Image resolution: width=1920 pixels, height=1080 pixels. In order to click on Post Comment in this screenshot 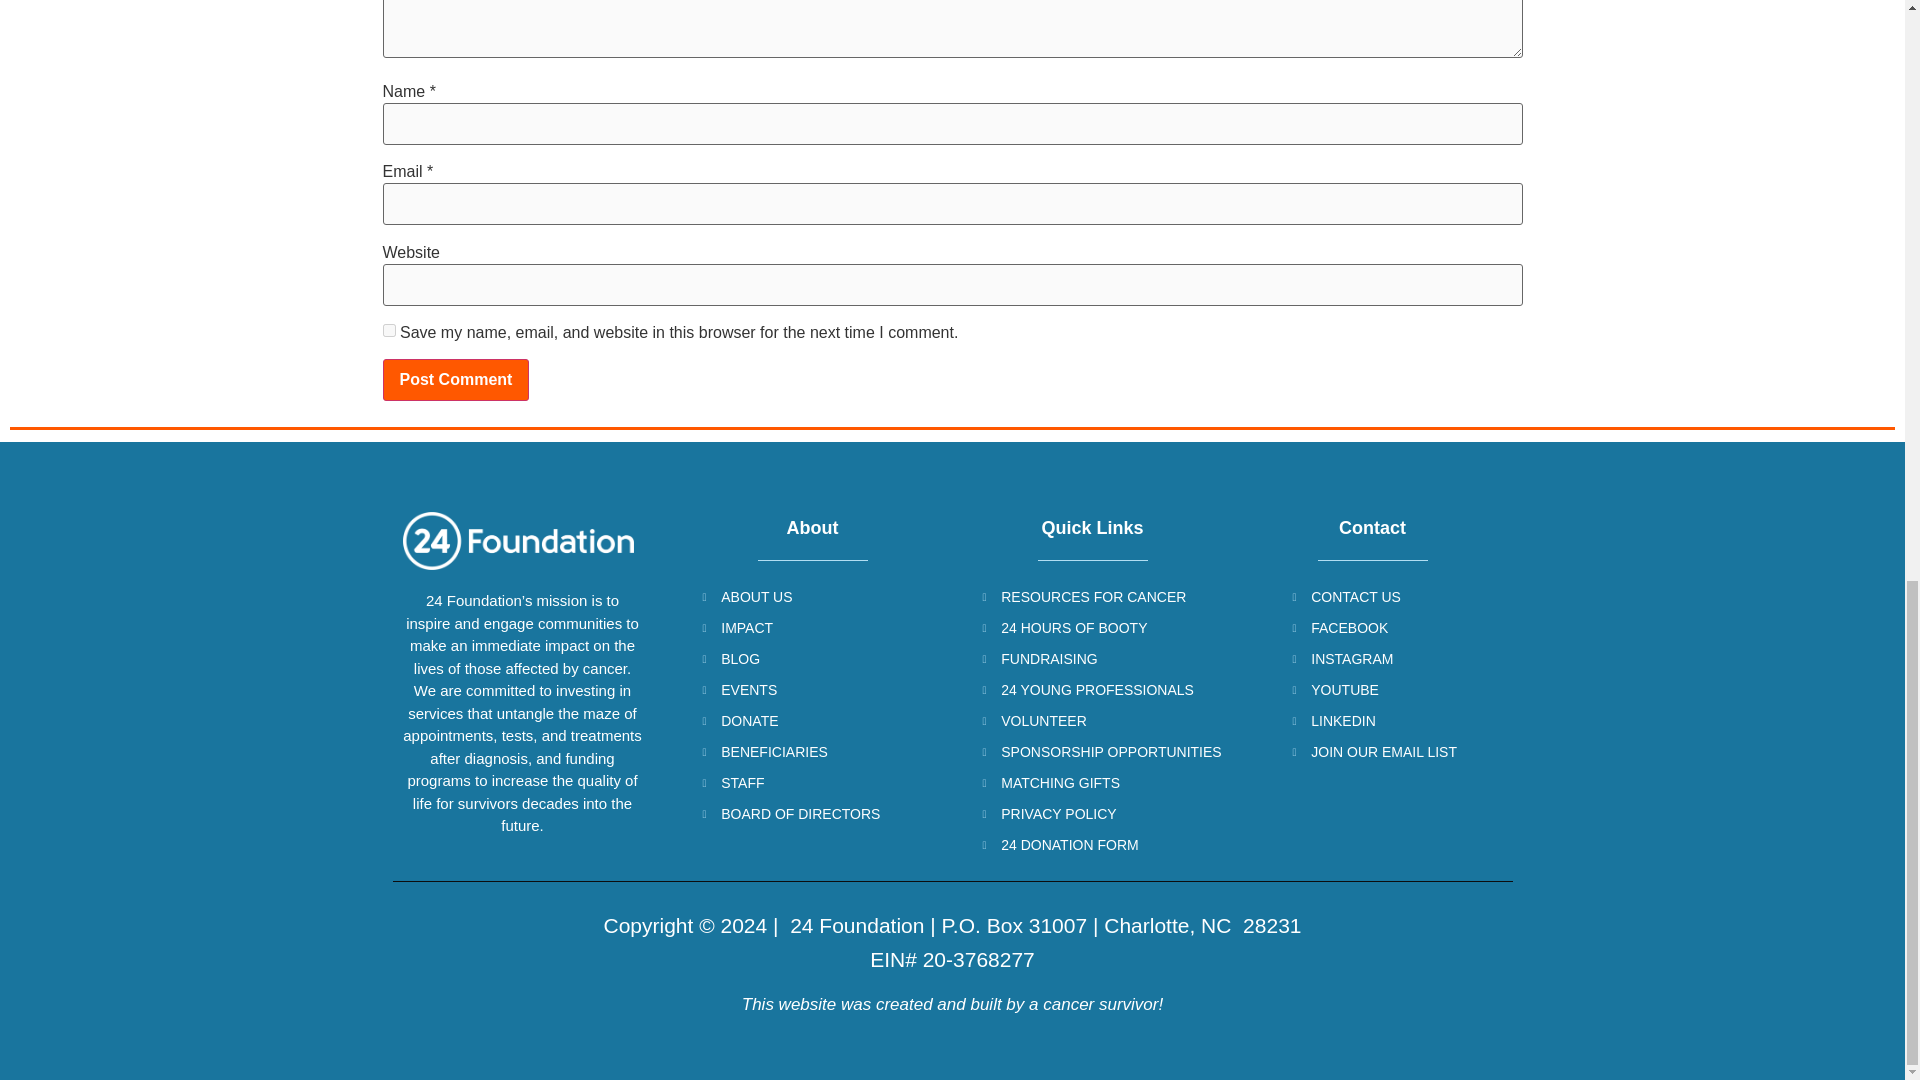, I will do `click(456, 379)`.